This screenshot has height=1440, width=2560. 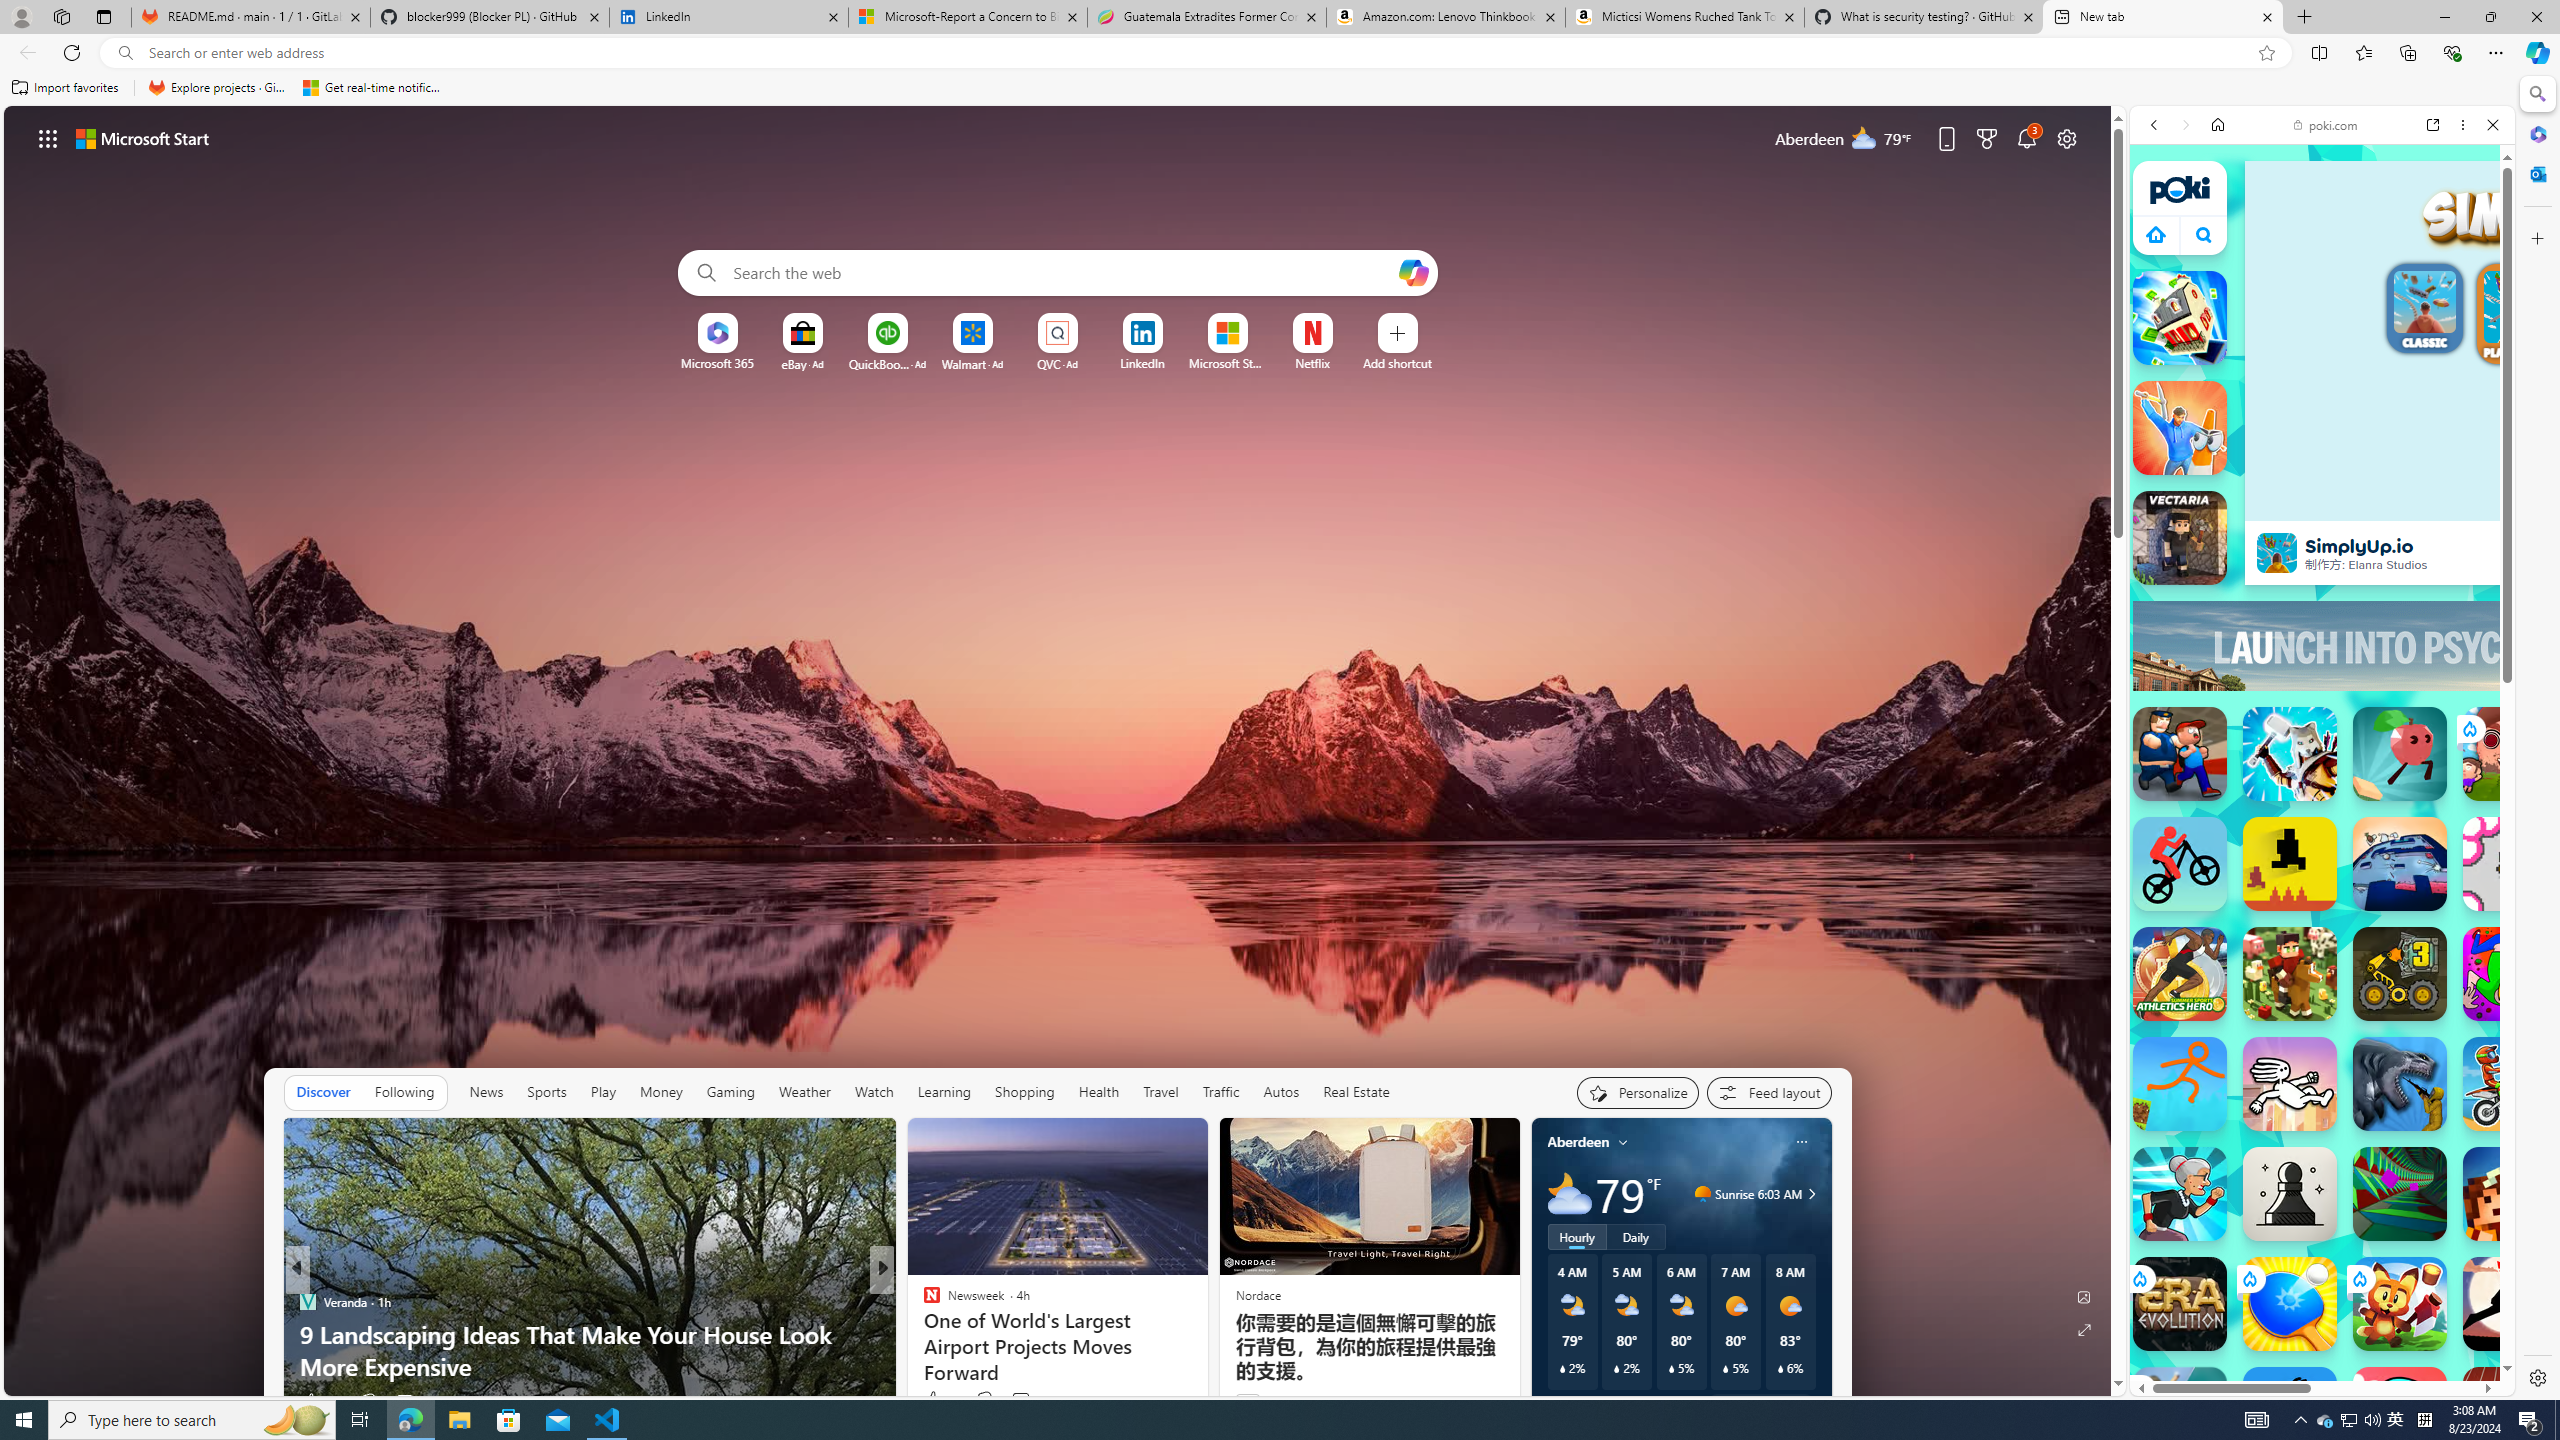 I want to click on My location, so click(x=1622, y=1142).